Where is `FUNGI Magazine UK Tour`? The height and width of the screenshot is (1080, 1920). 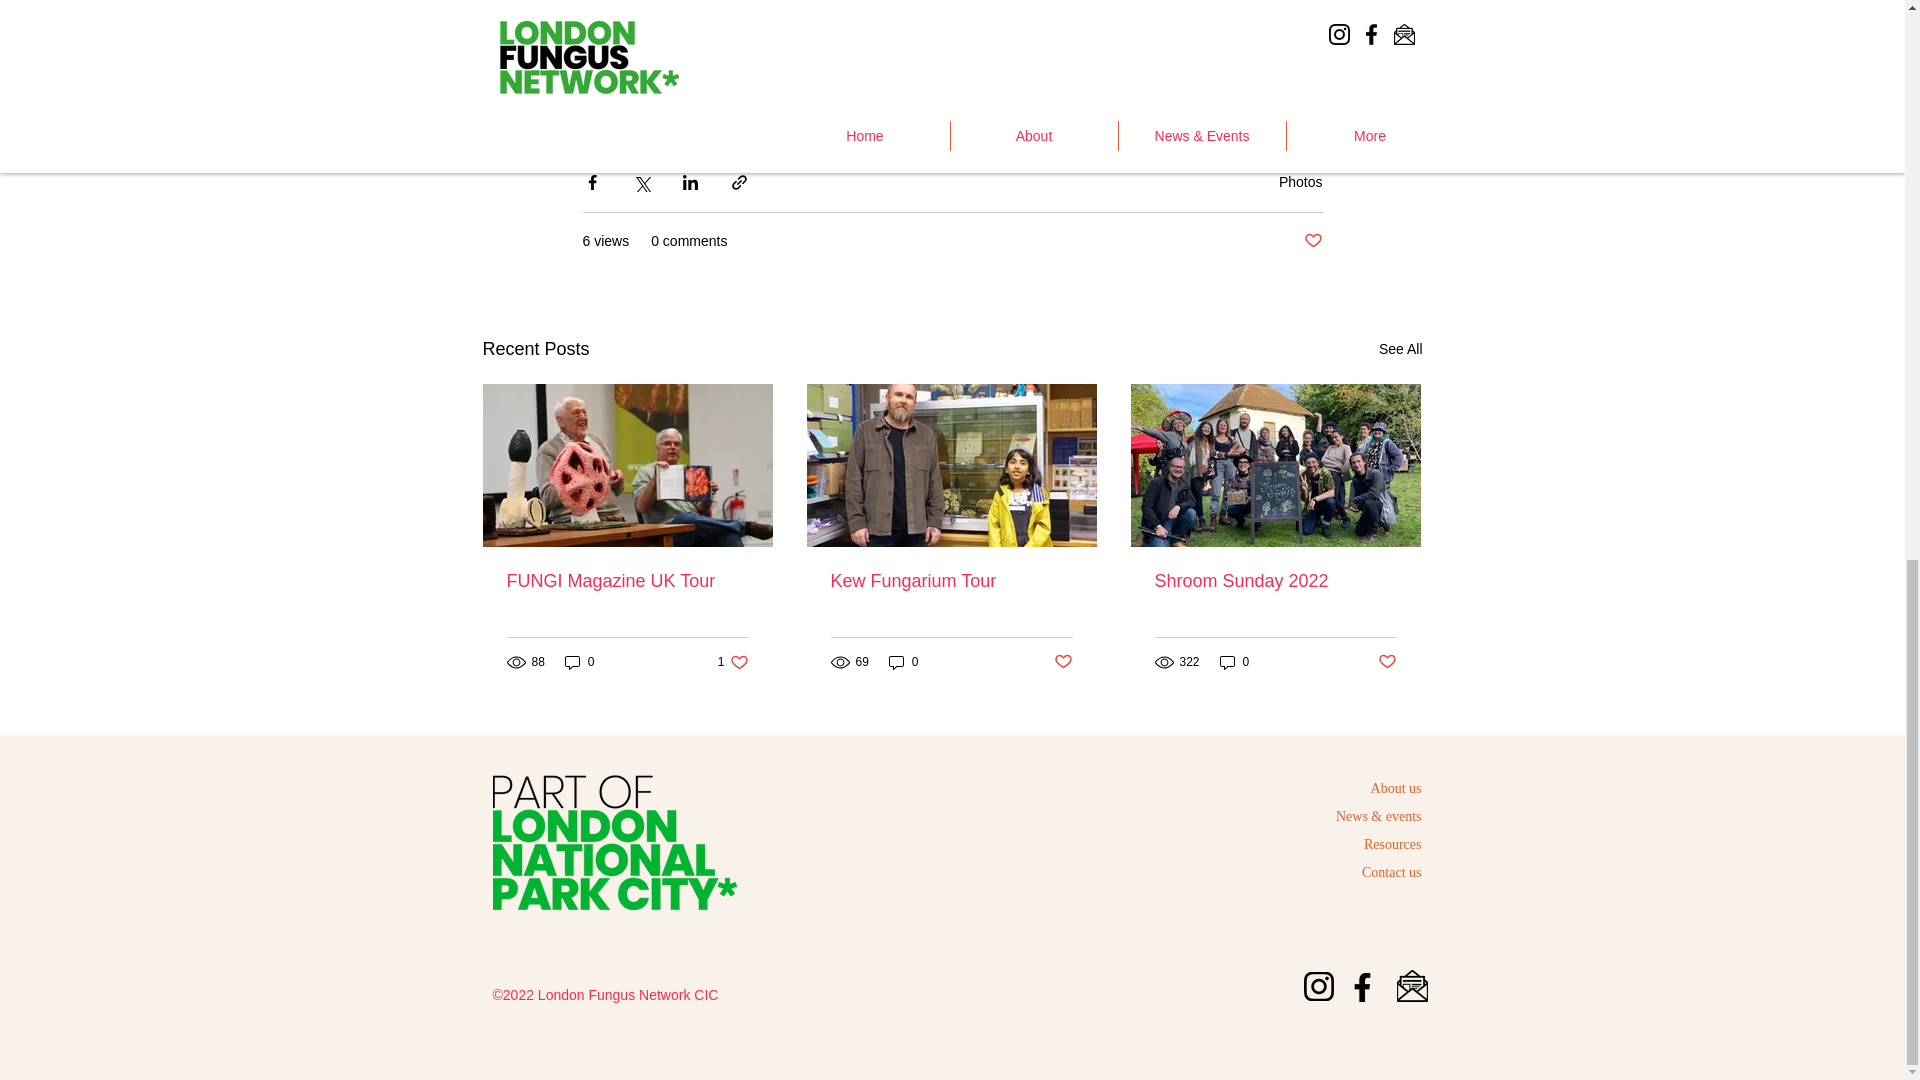 FUNGI Magazine UK Tour is located at coordinates (627, 581).